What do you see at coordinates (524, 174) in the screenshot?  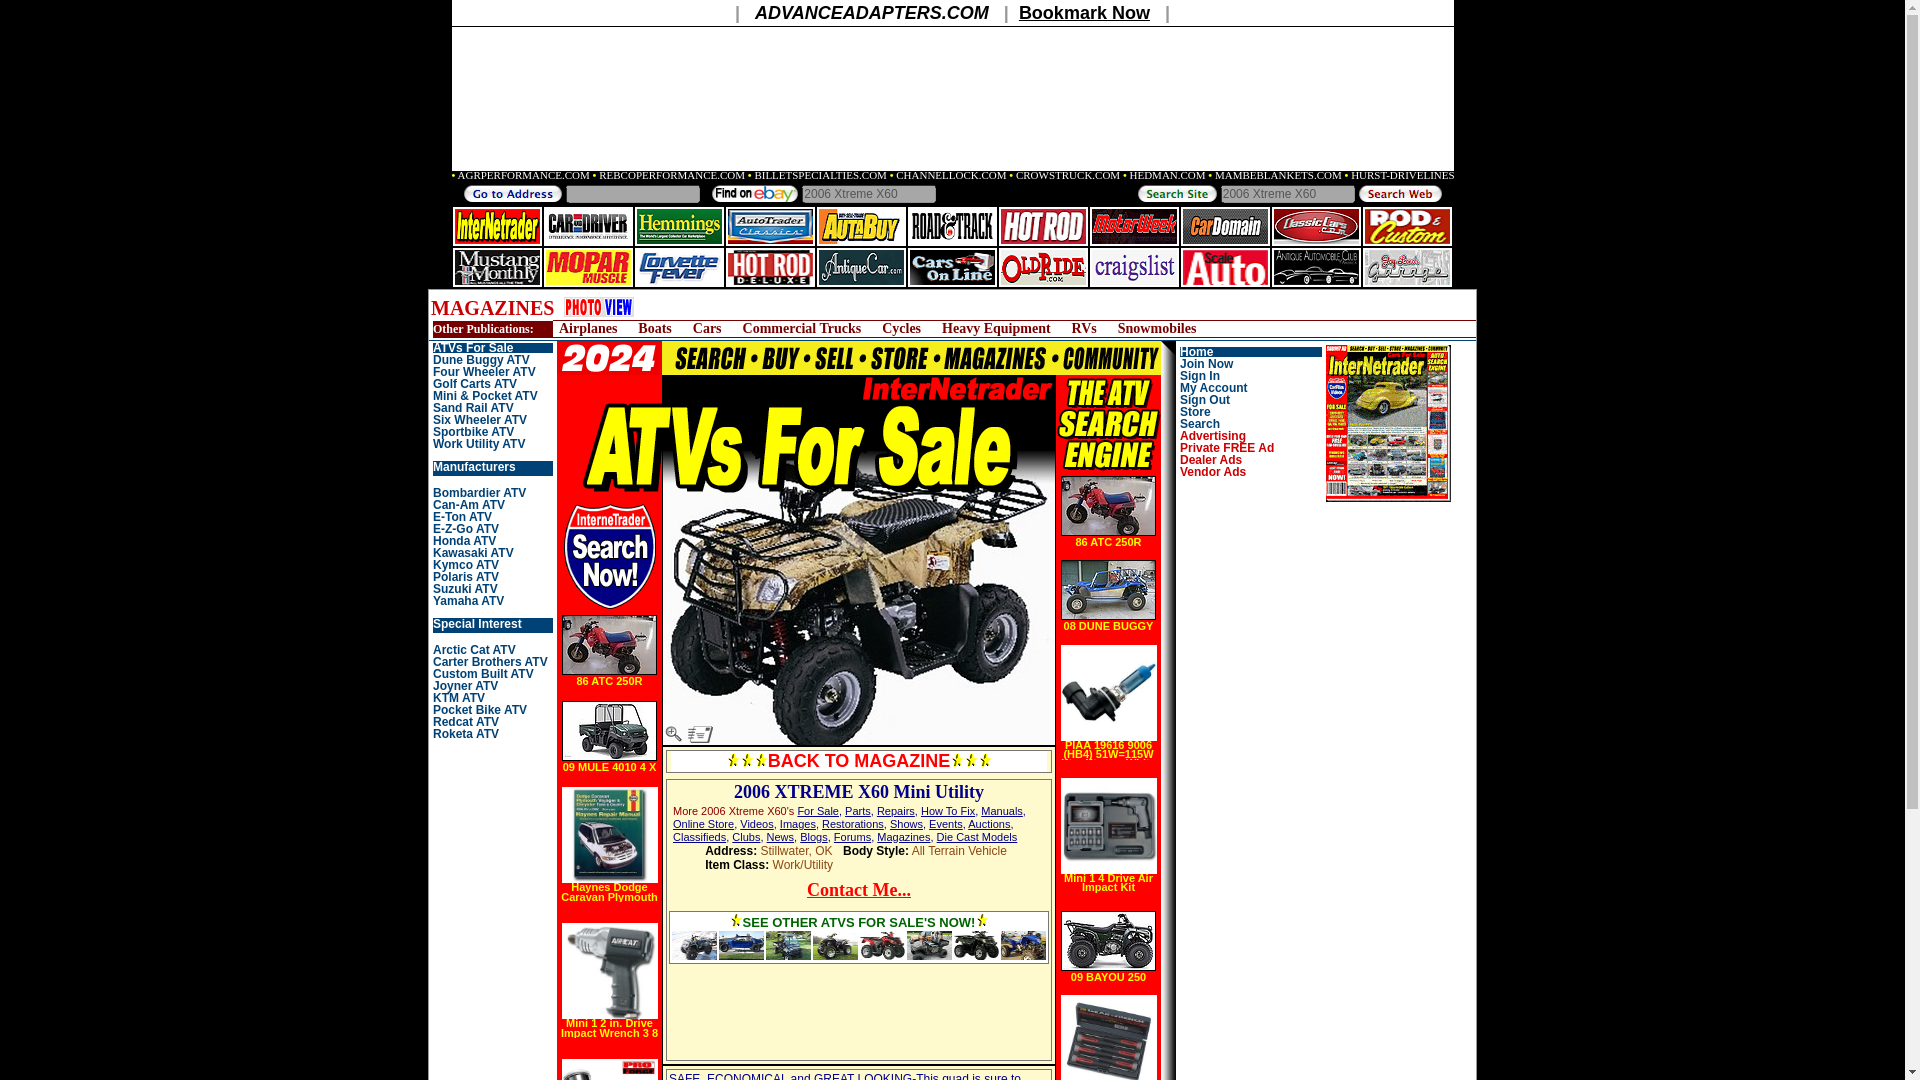 I see `AGRPERFORMANCE.COM` at bounding box center [524, 174].